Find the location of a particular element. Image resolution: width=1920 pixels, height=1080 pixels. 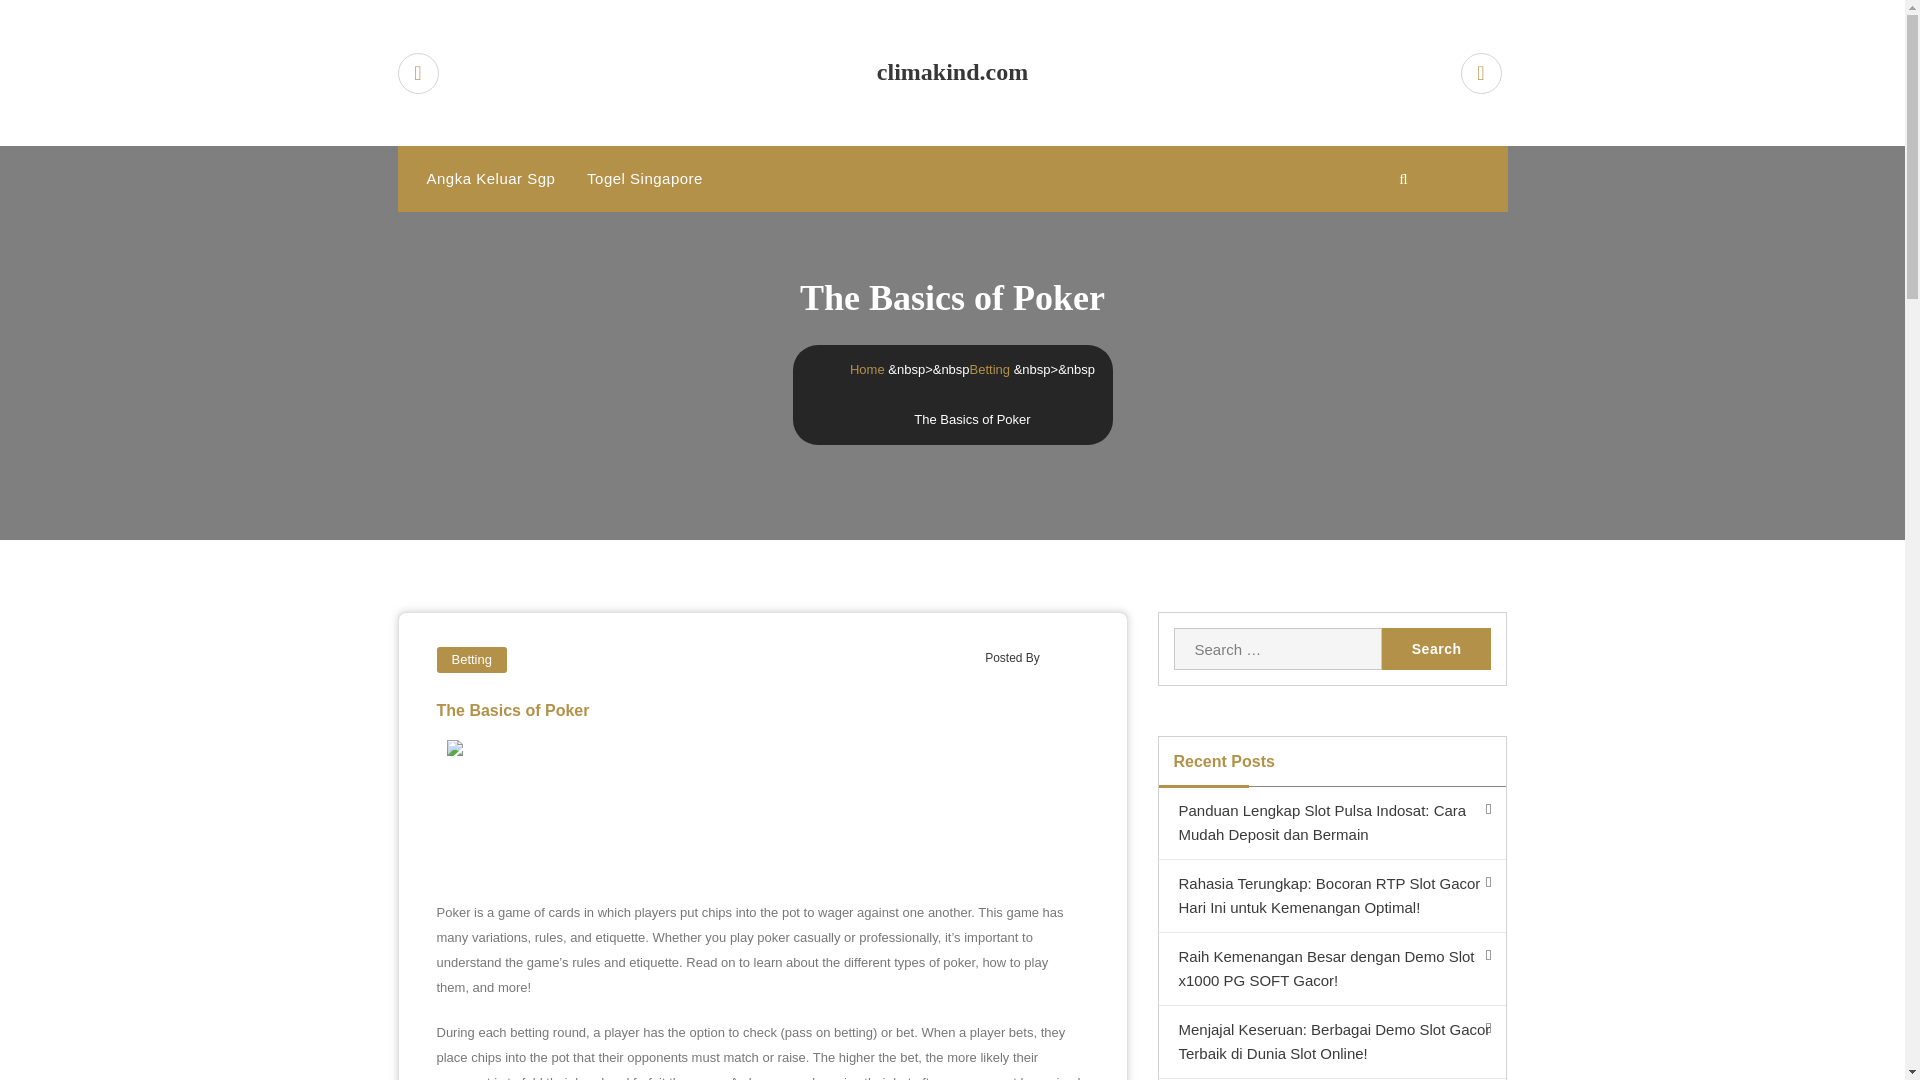

Togel Singapore is located at coordinates (644, 178).